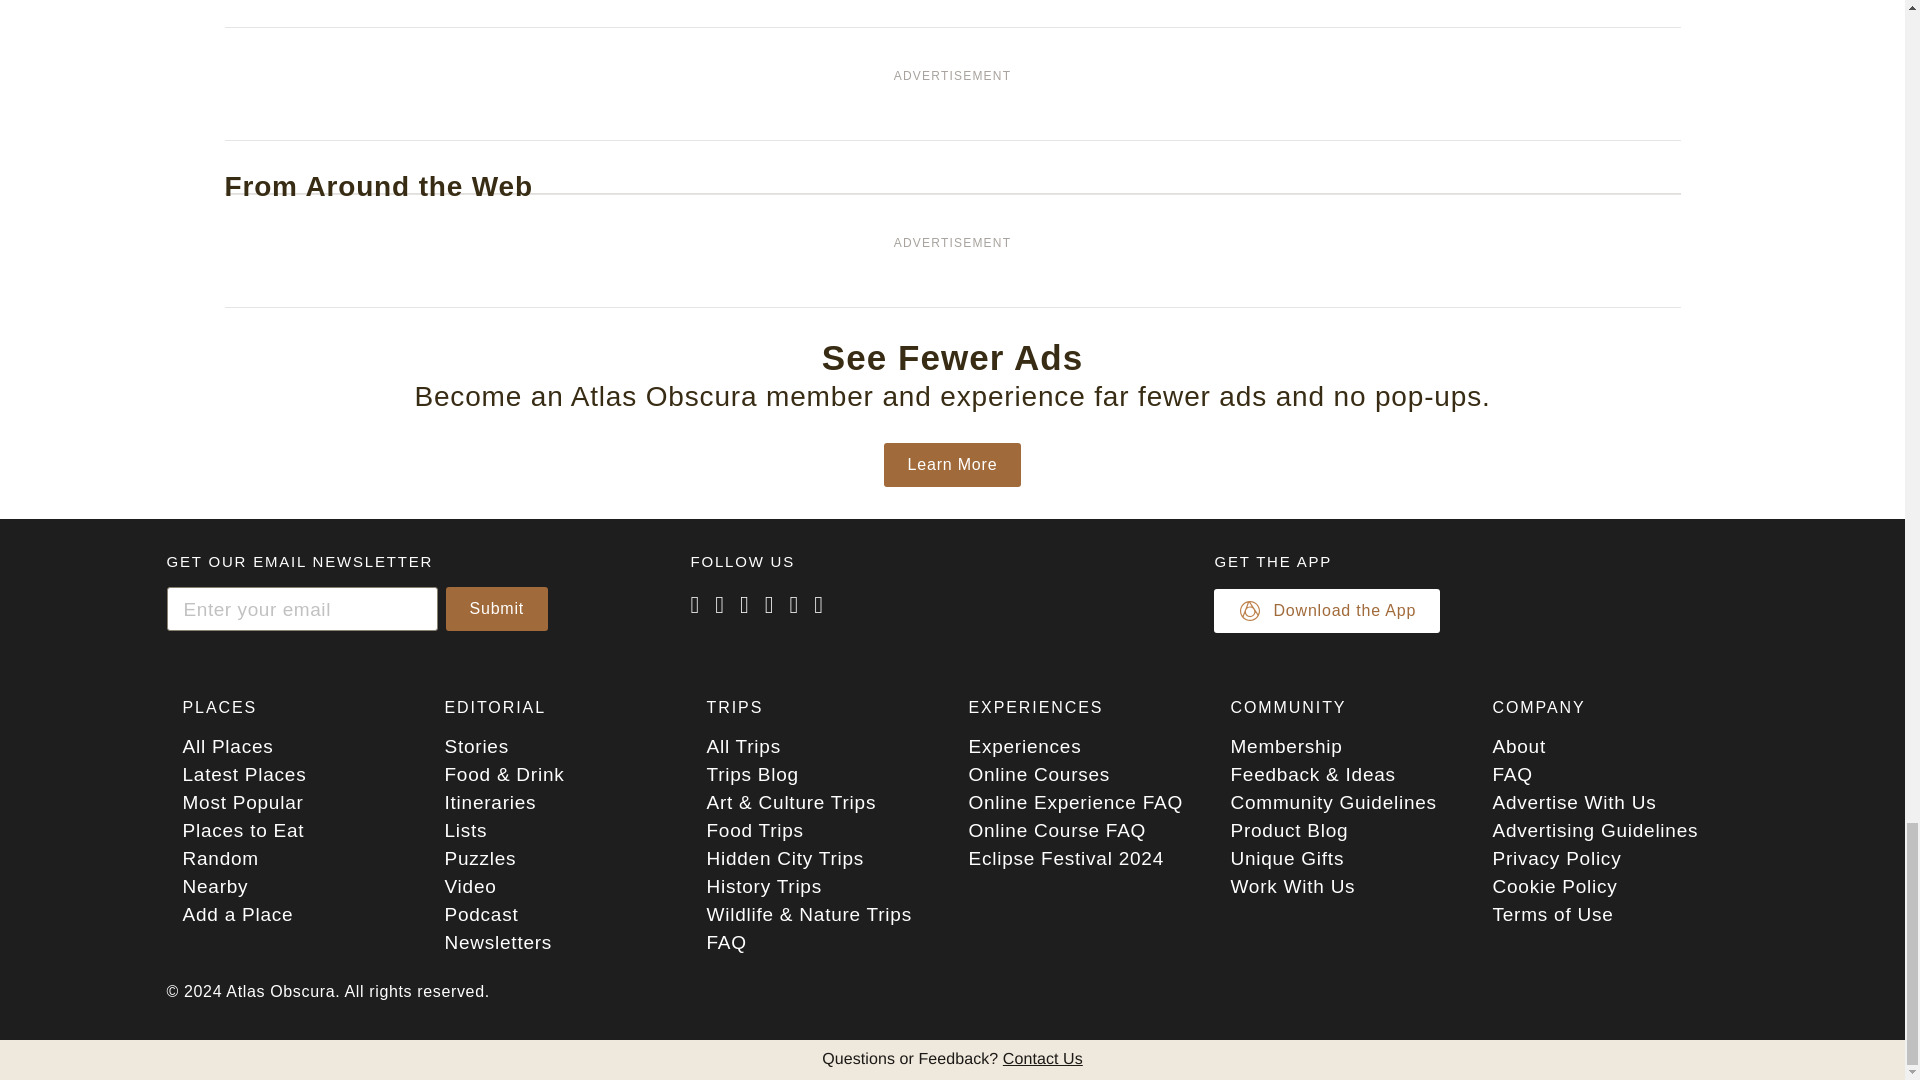 This screenshot has width=1920, height=1080. I want to click on Submit, so click(497, 608).